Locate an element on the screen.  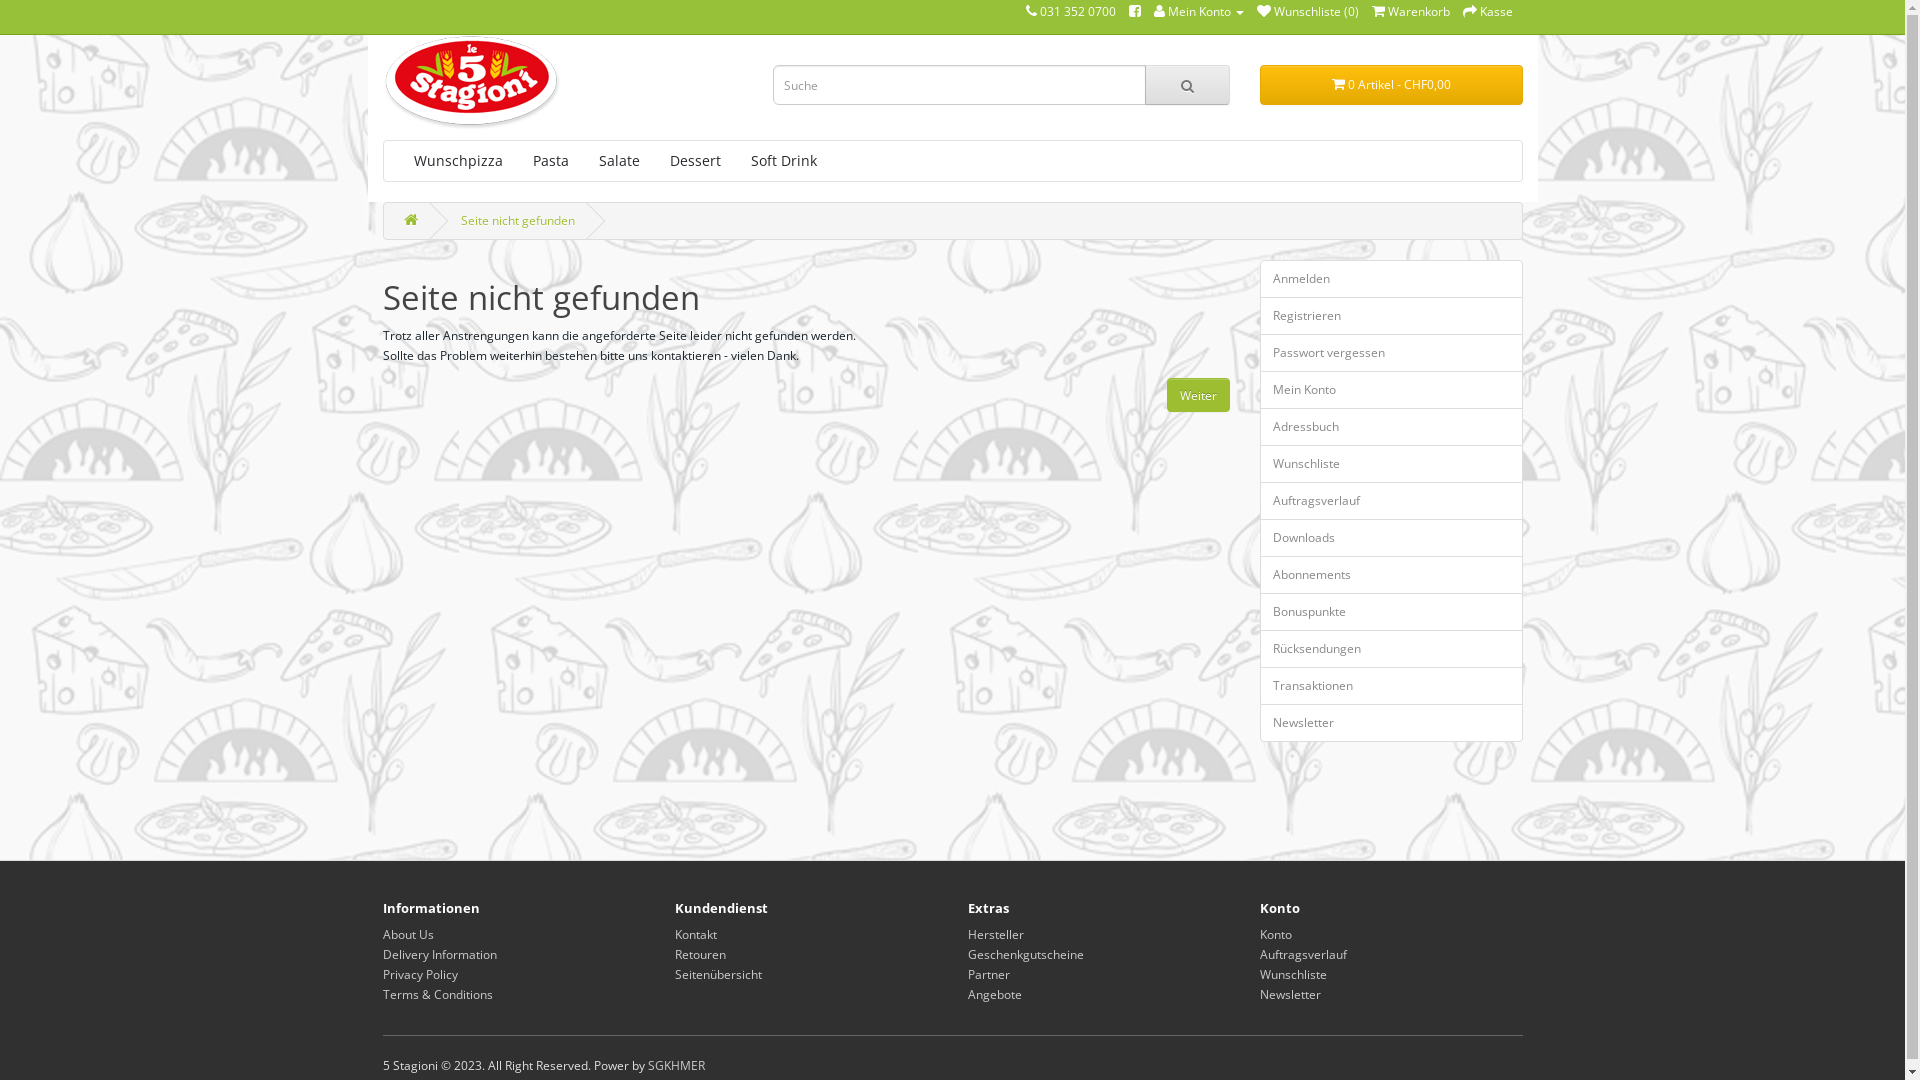
Dessert is located at coordinates (694, 161).